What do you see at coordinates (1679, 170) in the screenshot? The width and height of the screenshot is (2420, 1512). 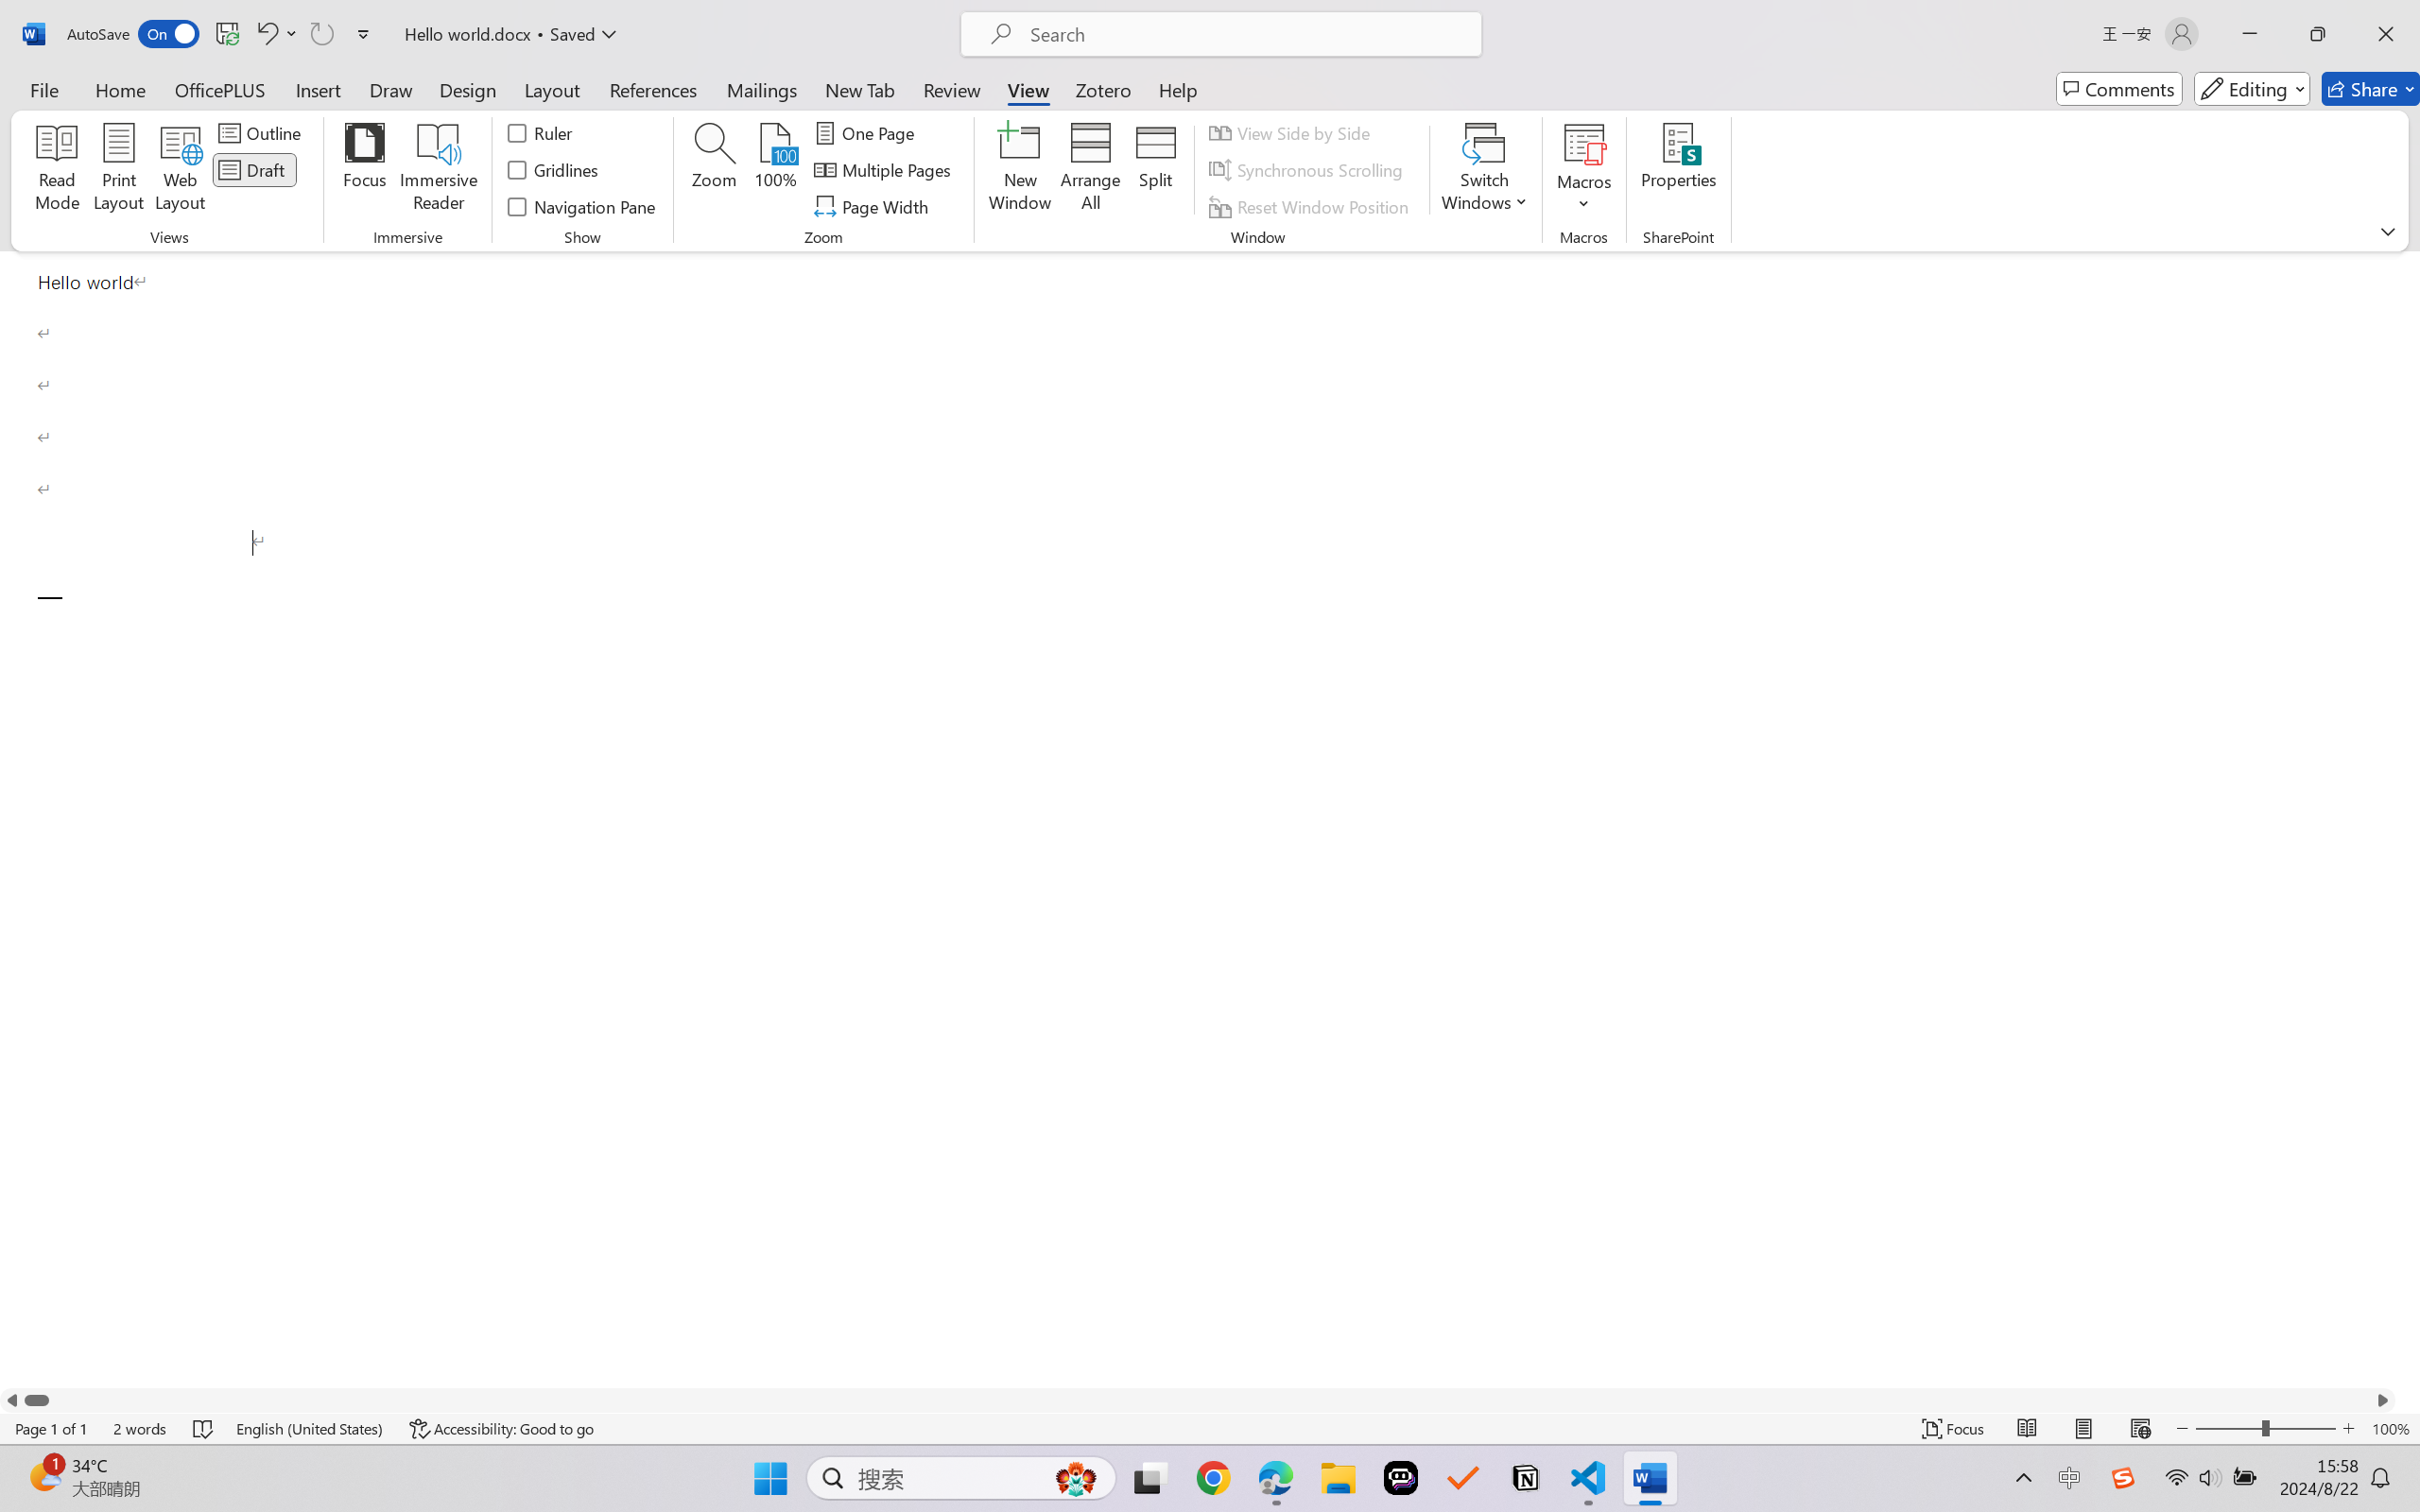 I see `Properties` at bounding box center [1679, 170].